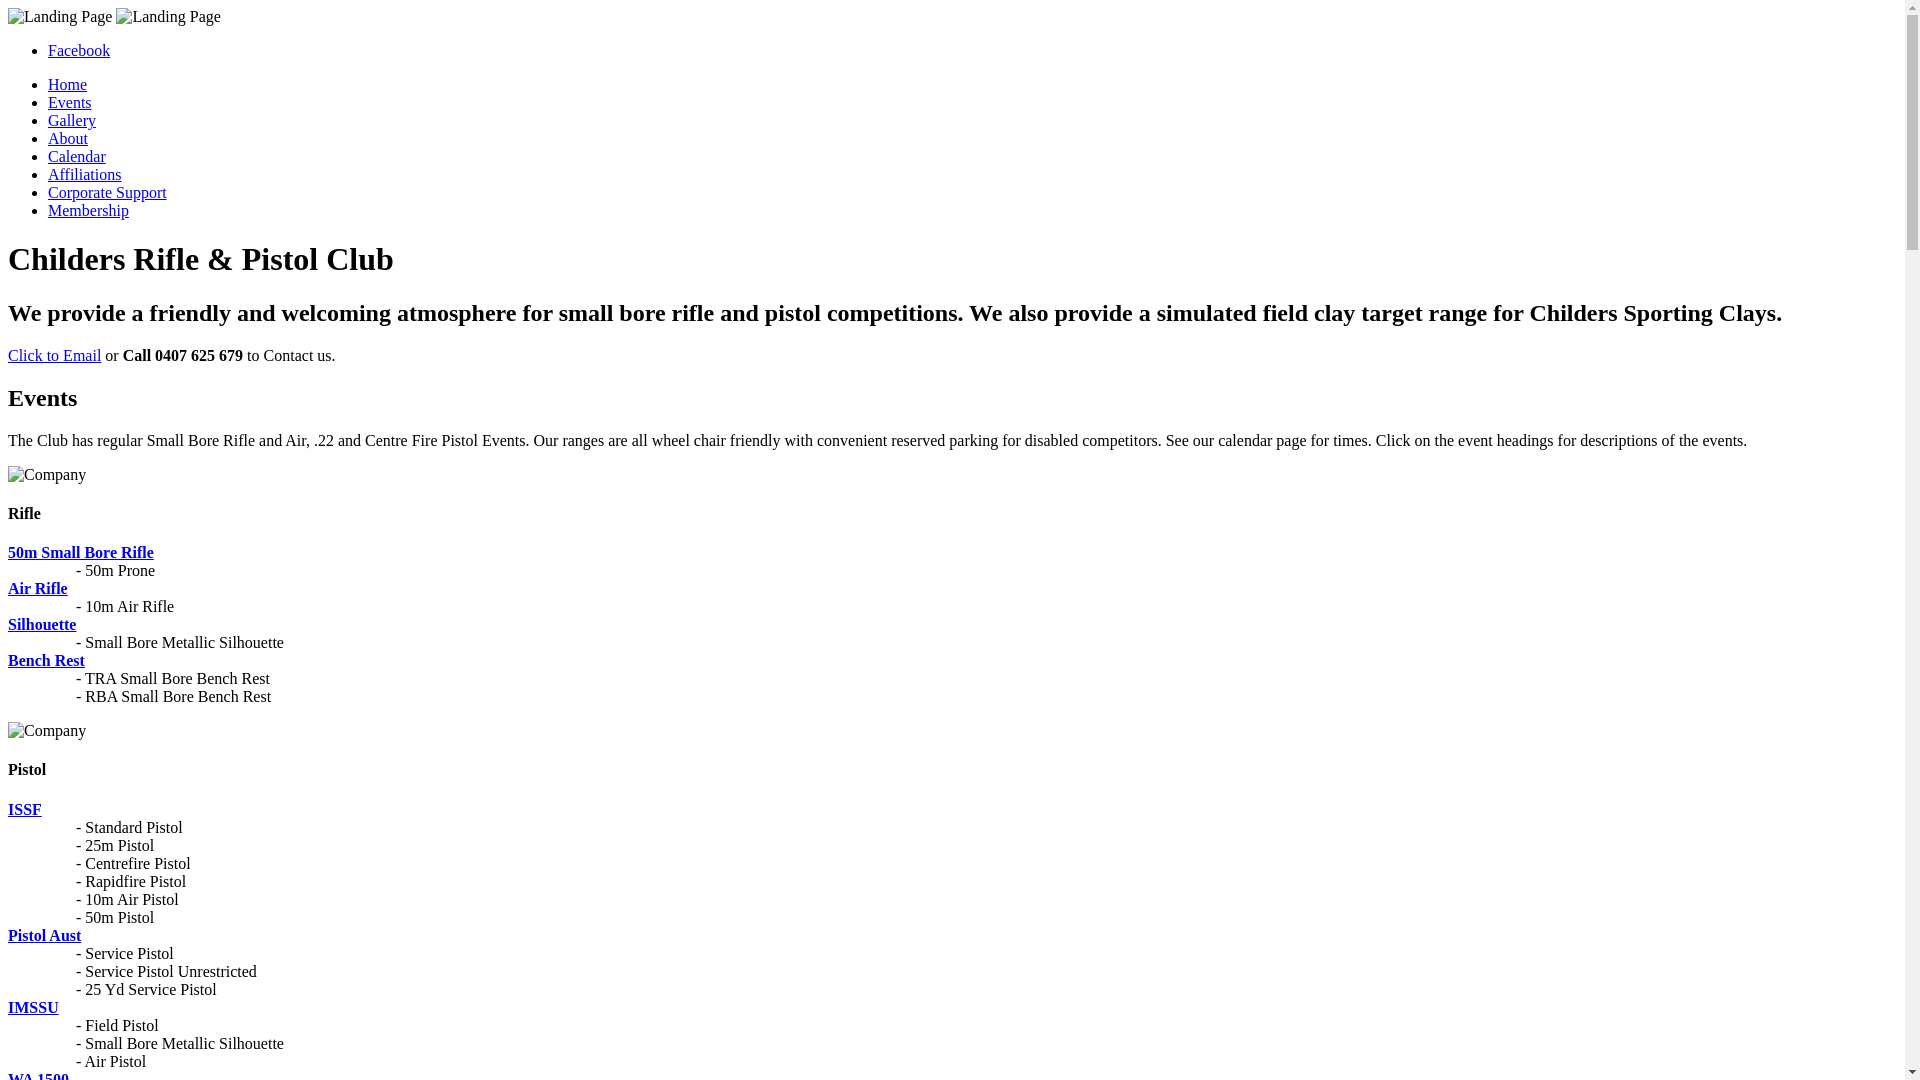 This screenshot has width=1920, height=1080. Describe the element at coordinates (42, 624) in the screenshot. I see `Silhouette` at that location.